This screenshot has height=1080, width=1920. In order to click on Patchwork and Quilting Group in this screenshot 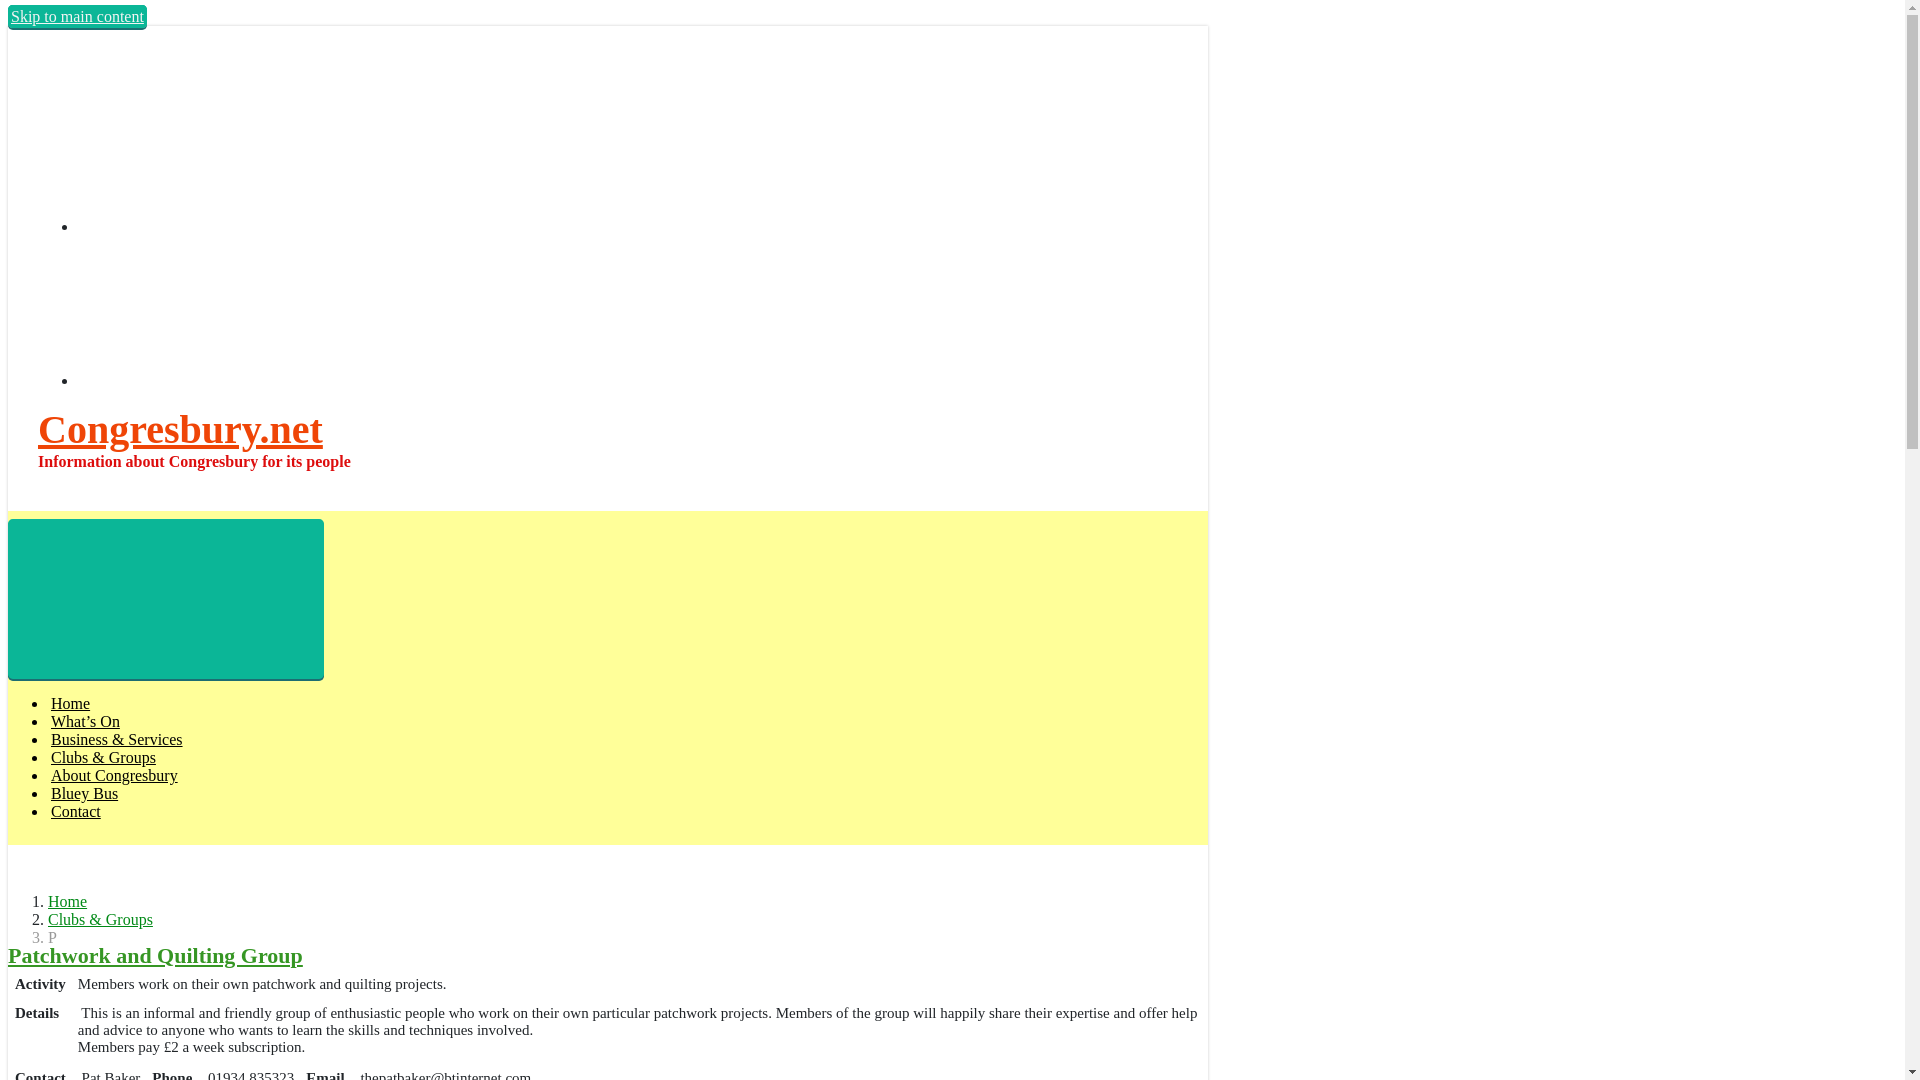, I will do `click(155, 954)`.